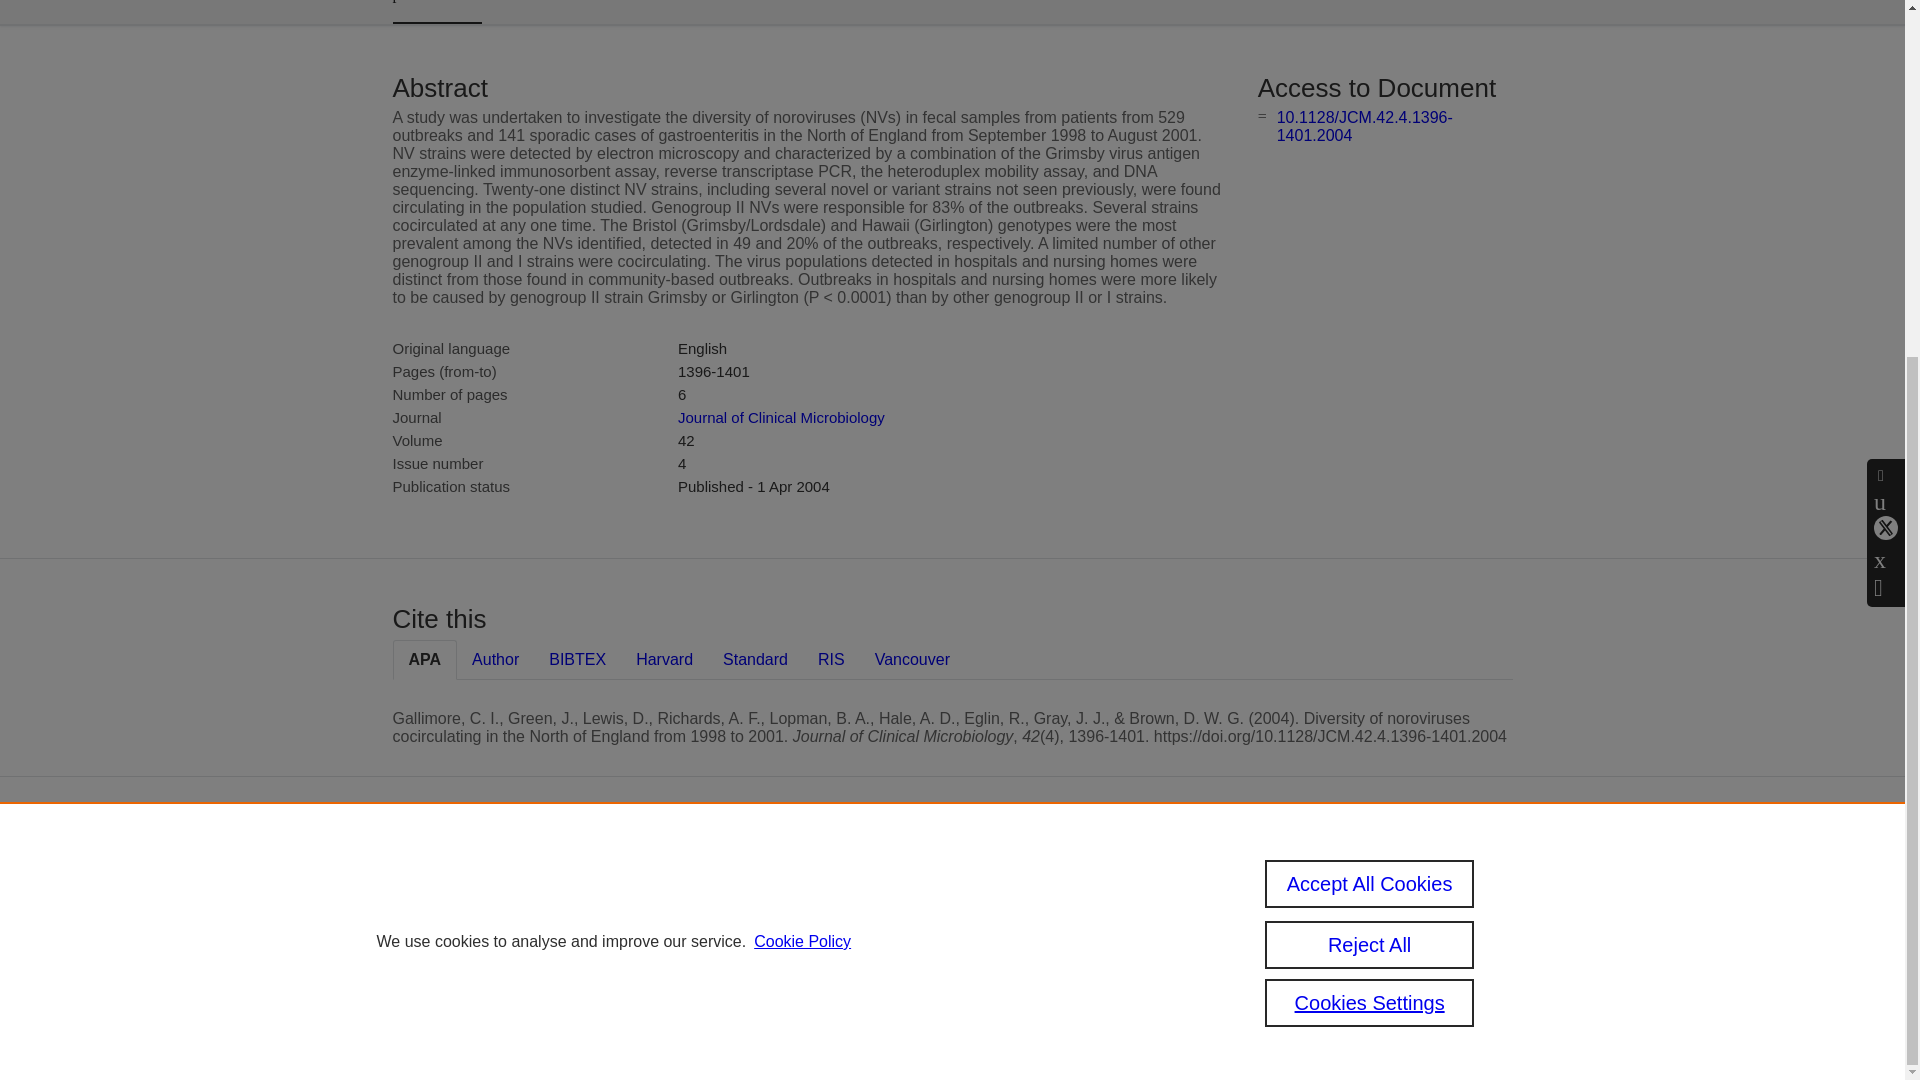 The width and height of the screenshot is (1920, 1080). What do you see at coordinates (1484, 884) in the screenshot?
I see `Contact us` at bounding box center [1484, 884].